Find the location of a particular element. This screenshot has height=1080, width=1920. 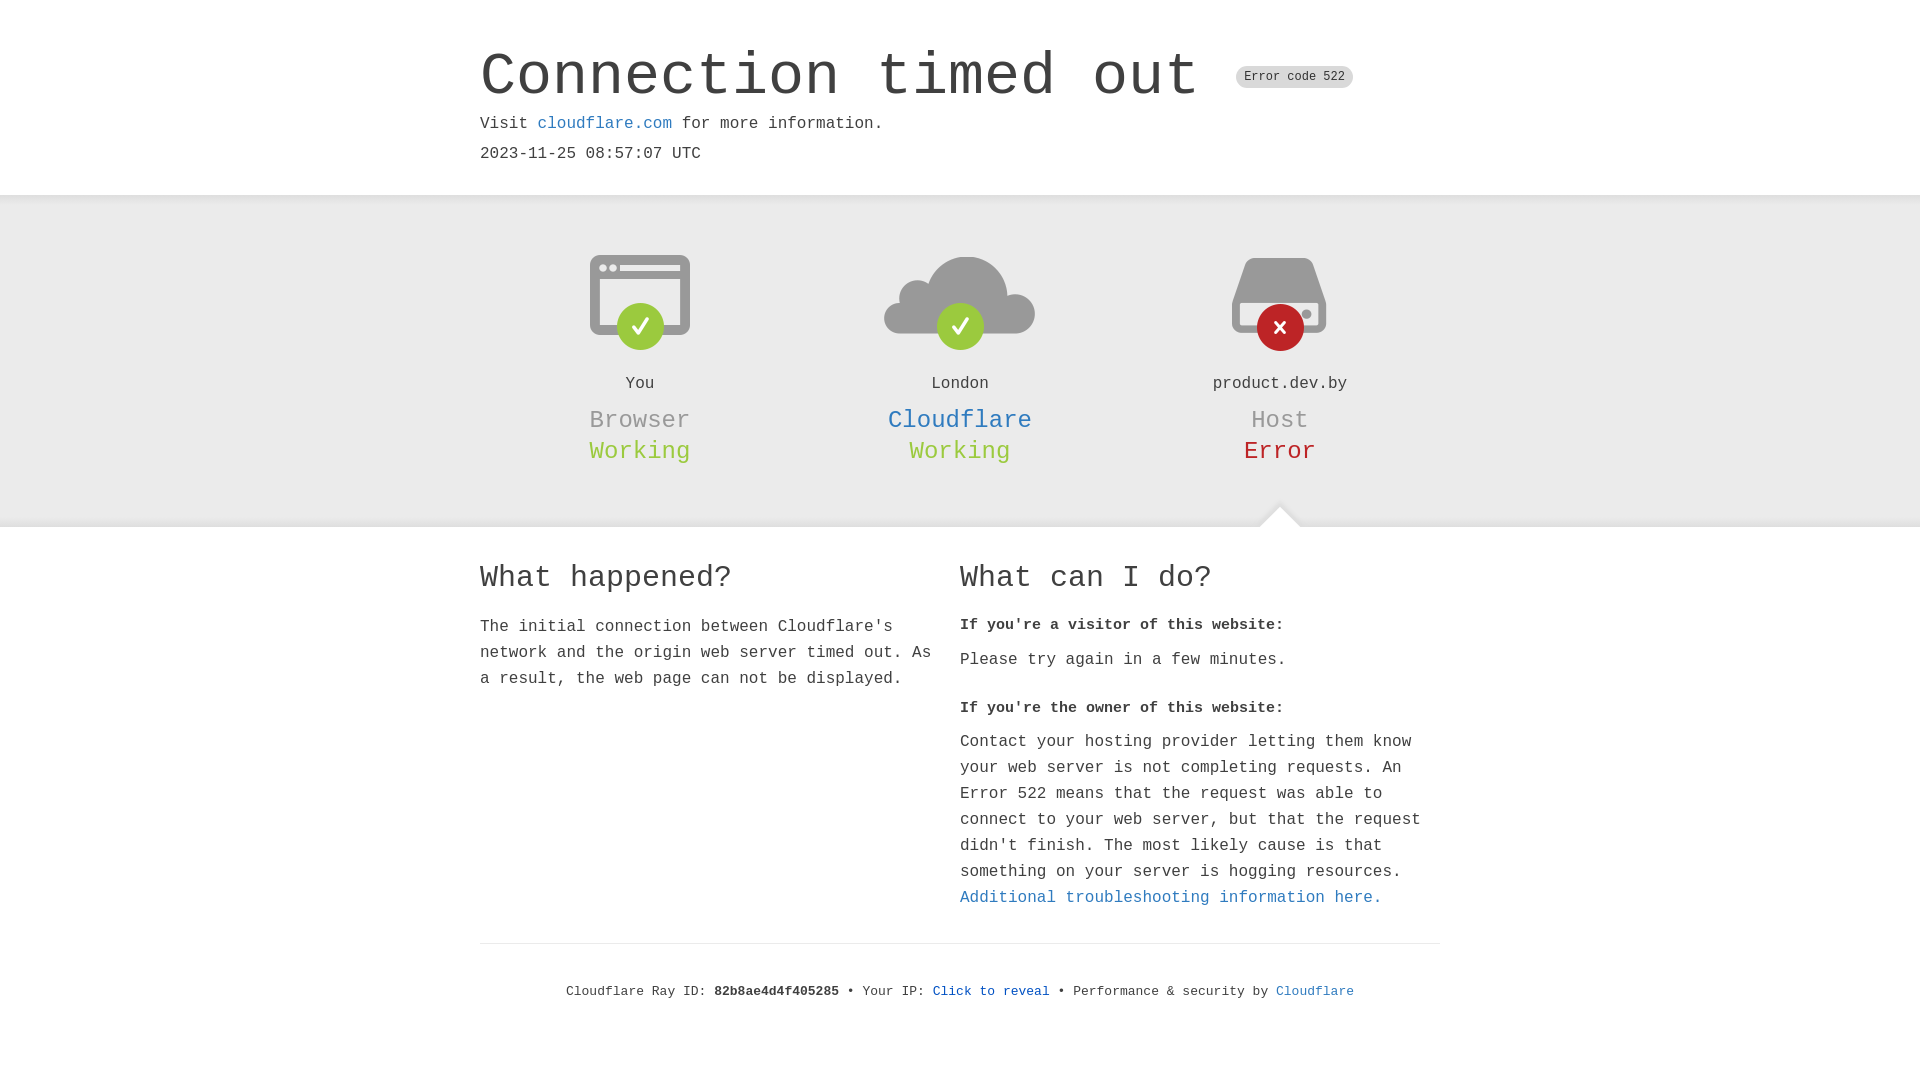

Cloudflare is located at coordinates (960, 420).